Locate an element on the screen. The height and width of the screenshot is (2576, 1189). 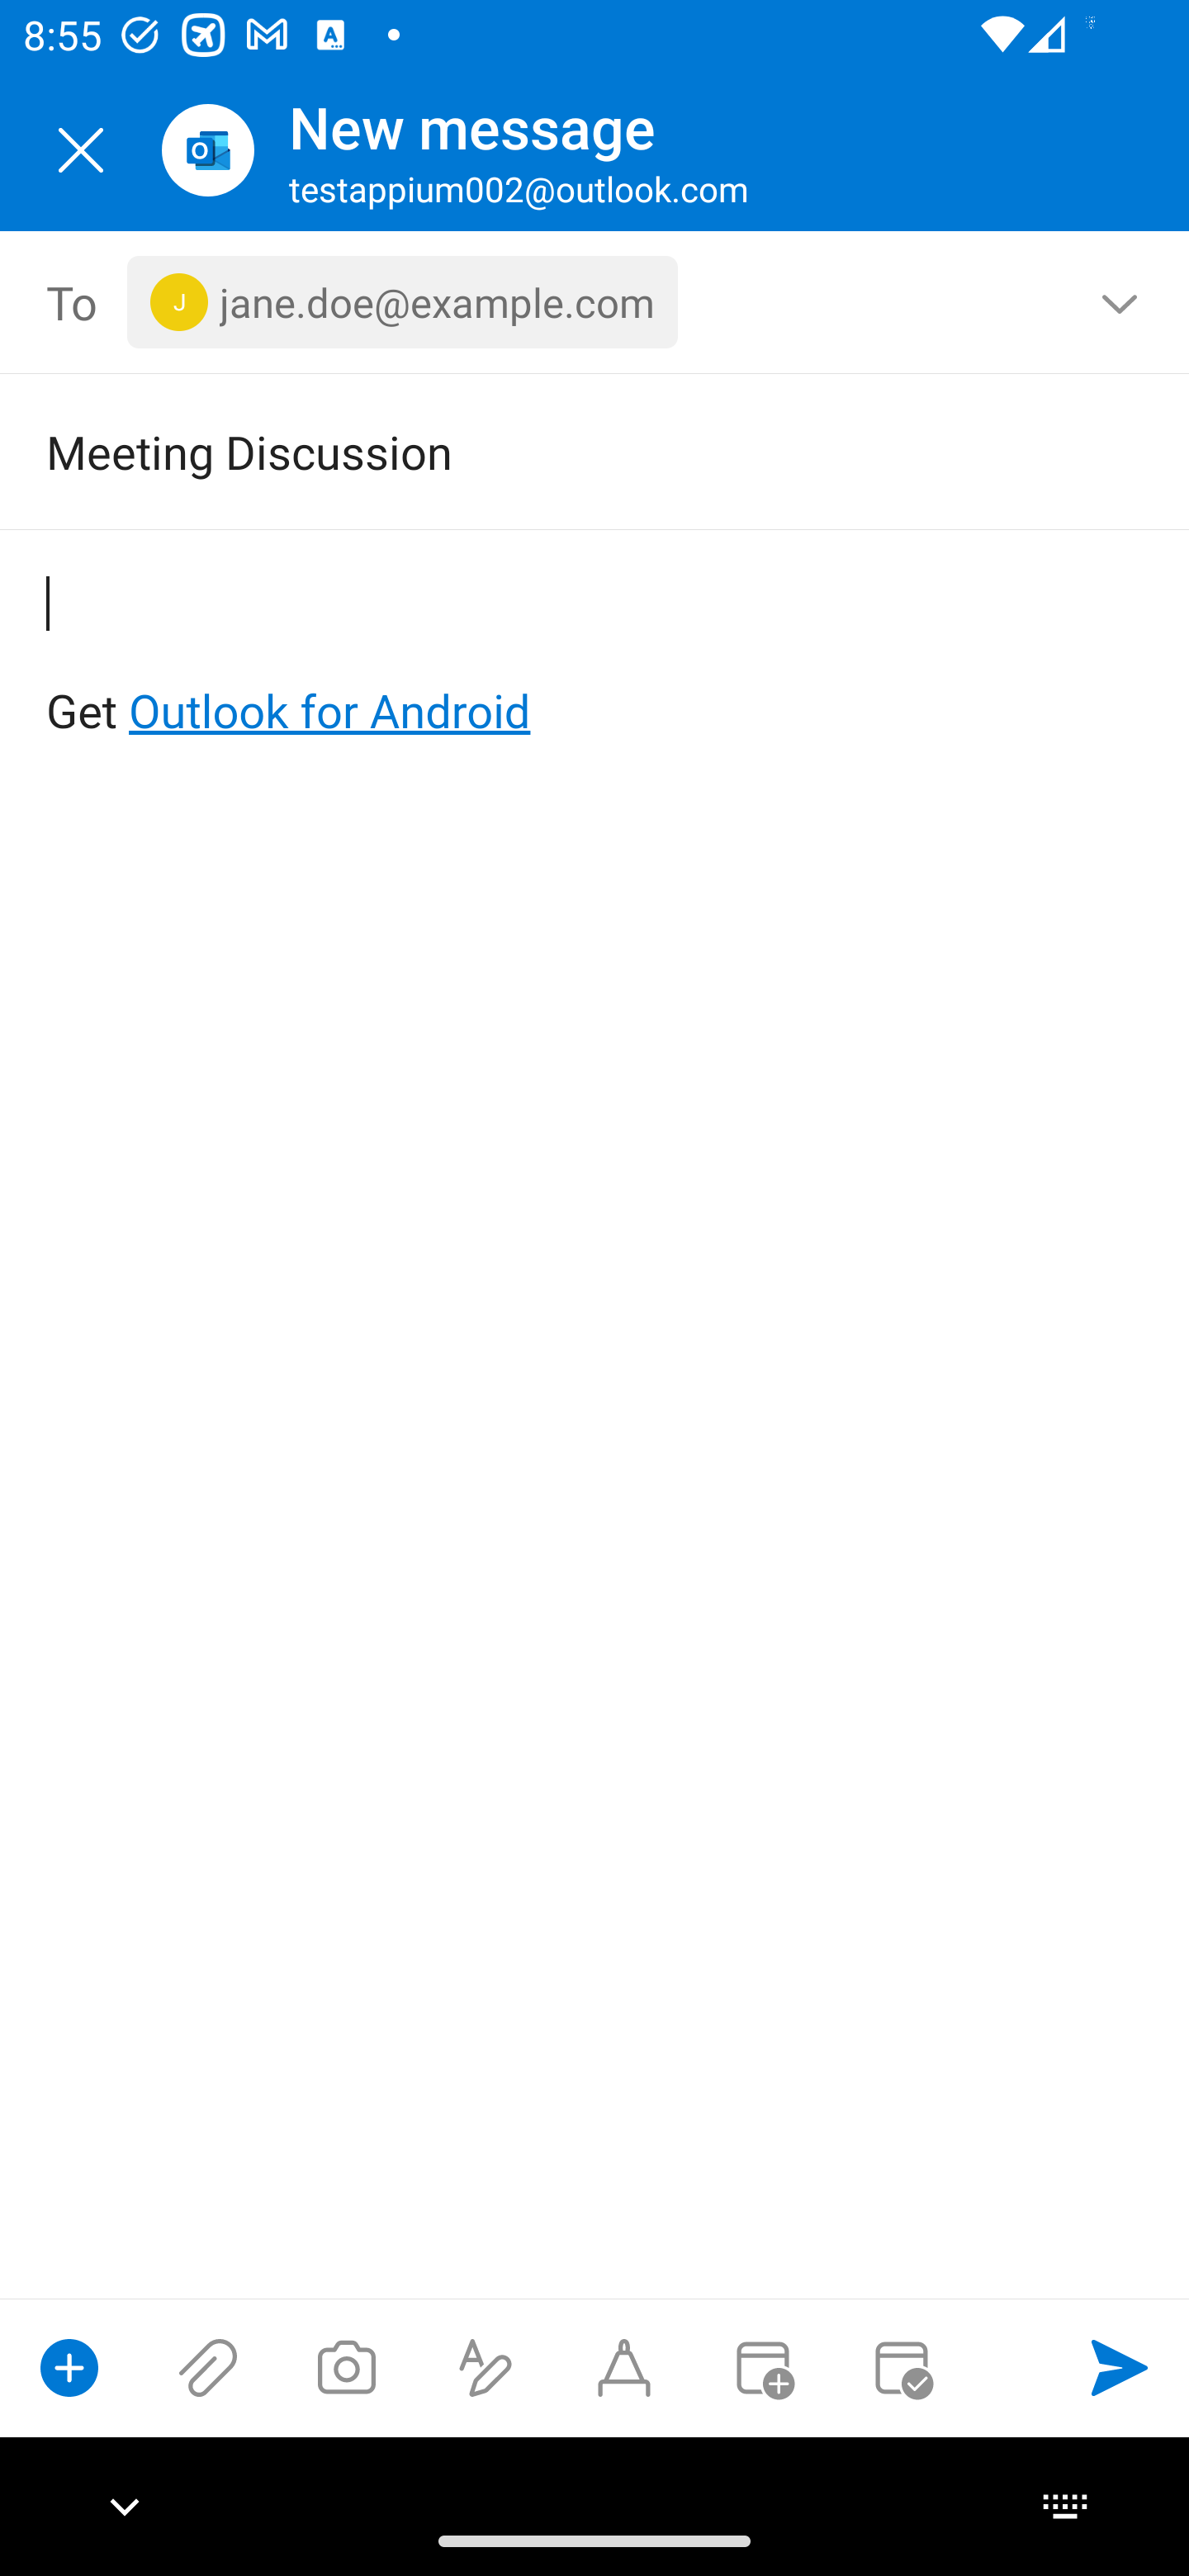
Close is located at coordinates (81, 150).